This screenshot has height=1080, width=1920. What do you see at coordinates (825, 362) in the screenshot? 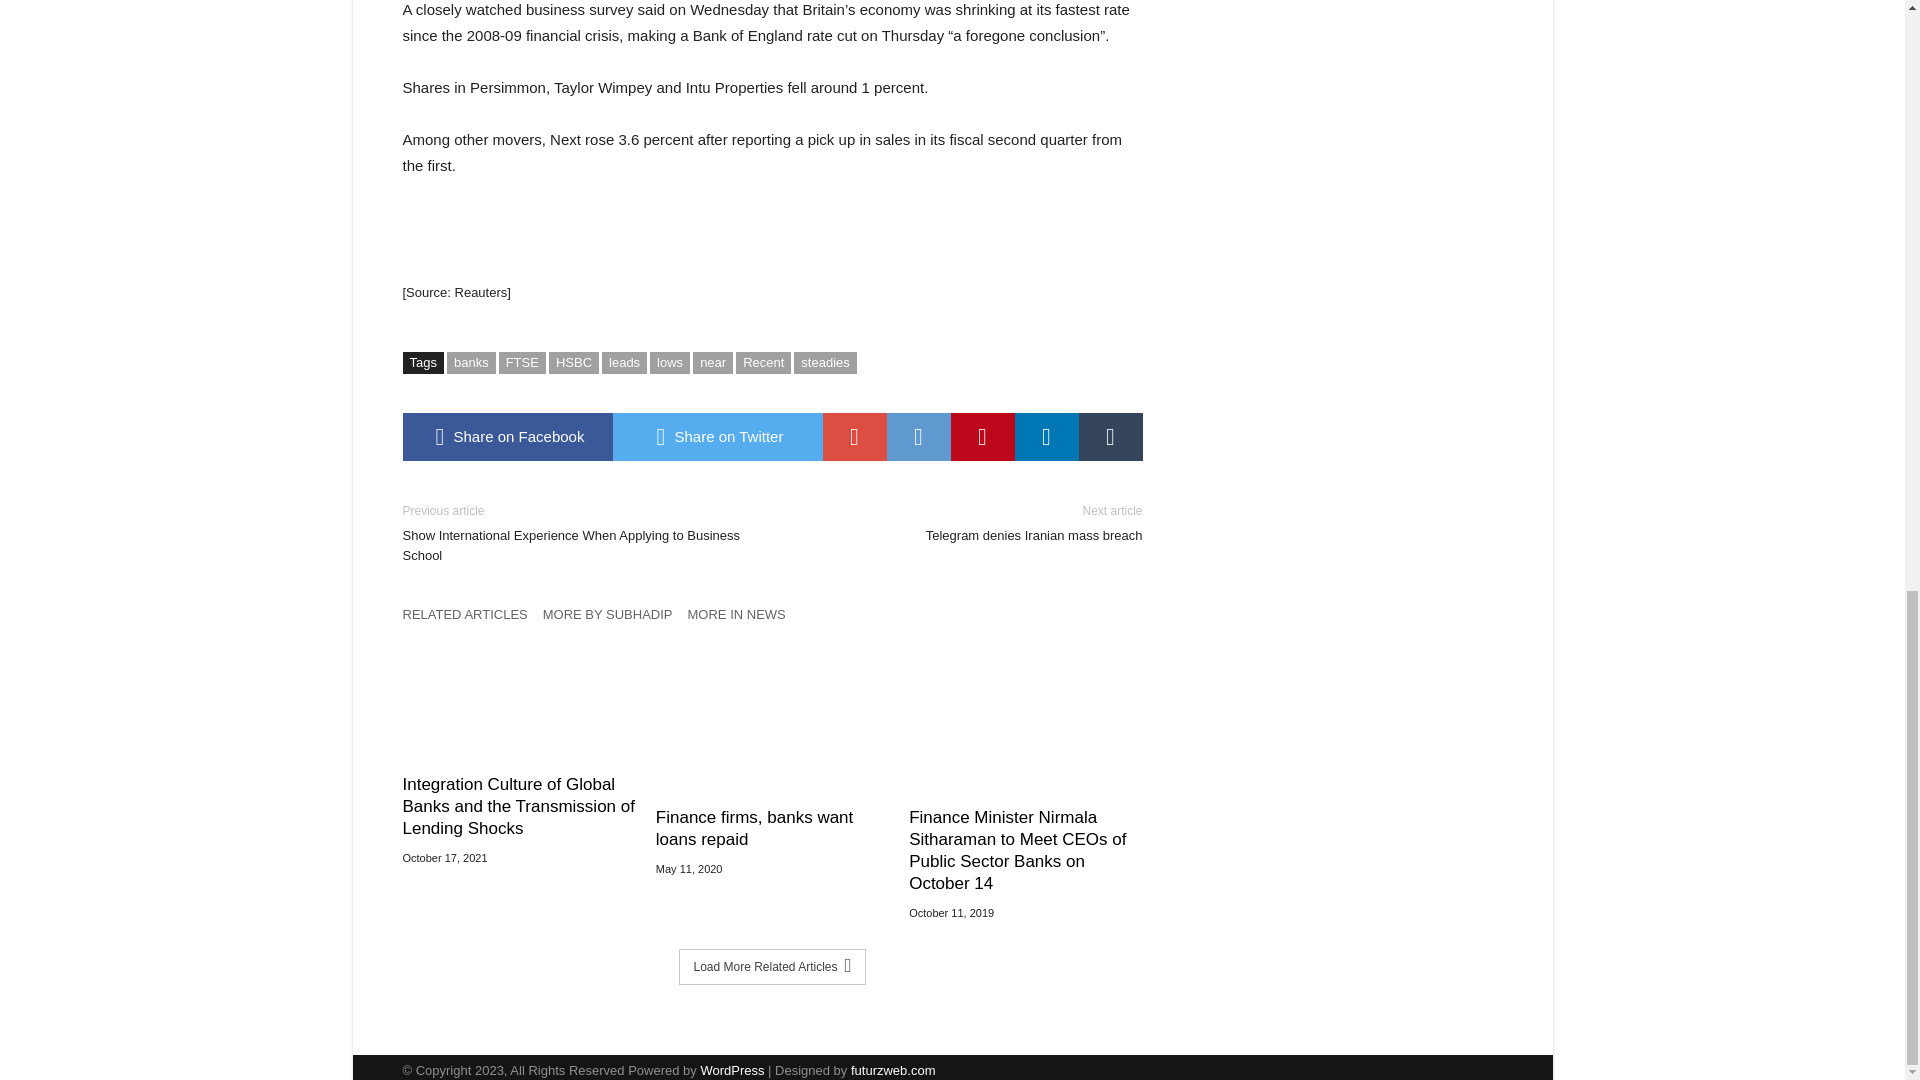
I see `steadies` at bounding box center [825, 362].